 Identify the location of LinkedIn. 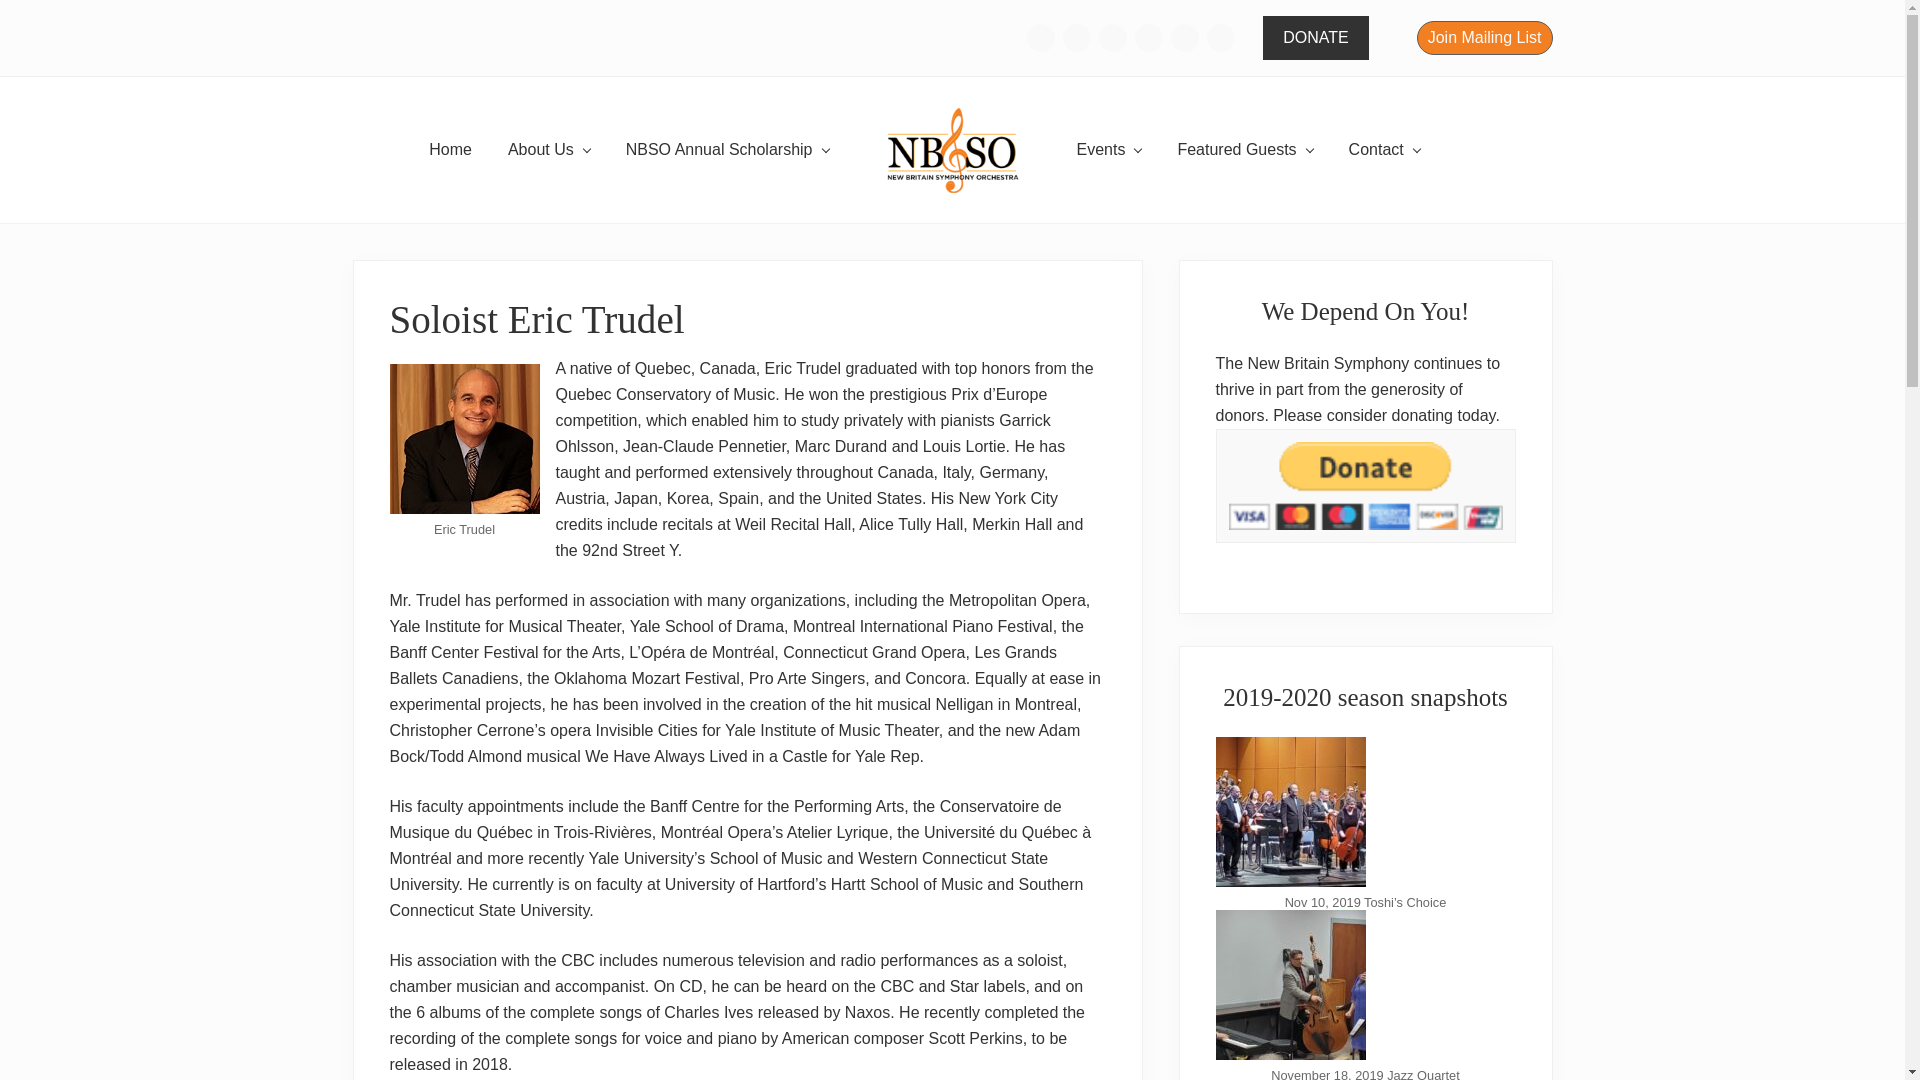
(1148, 38).